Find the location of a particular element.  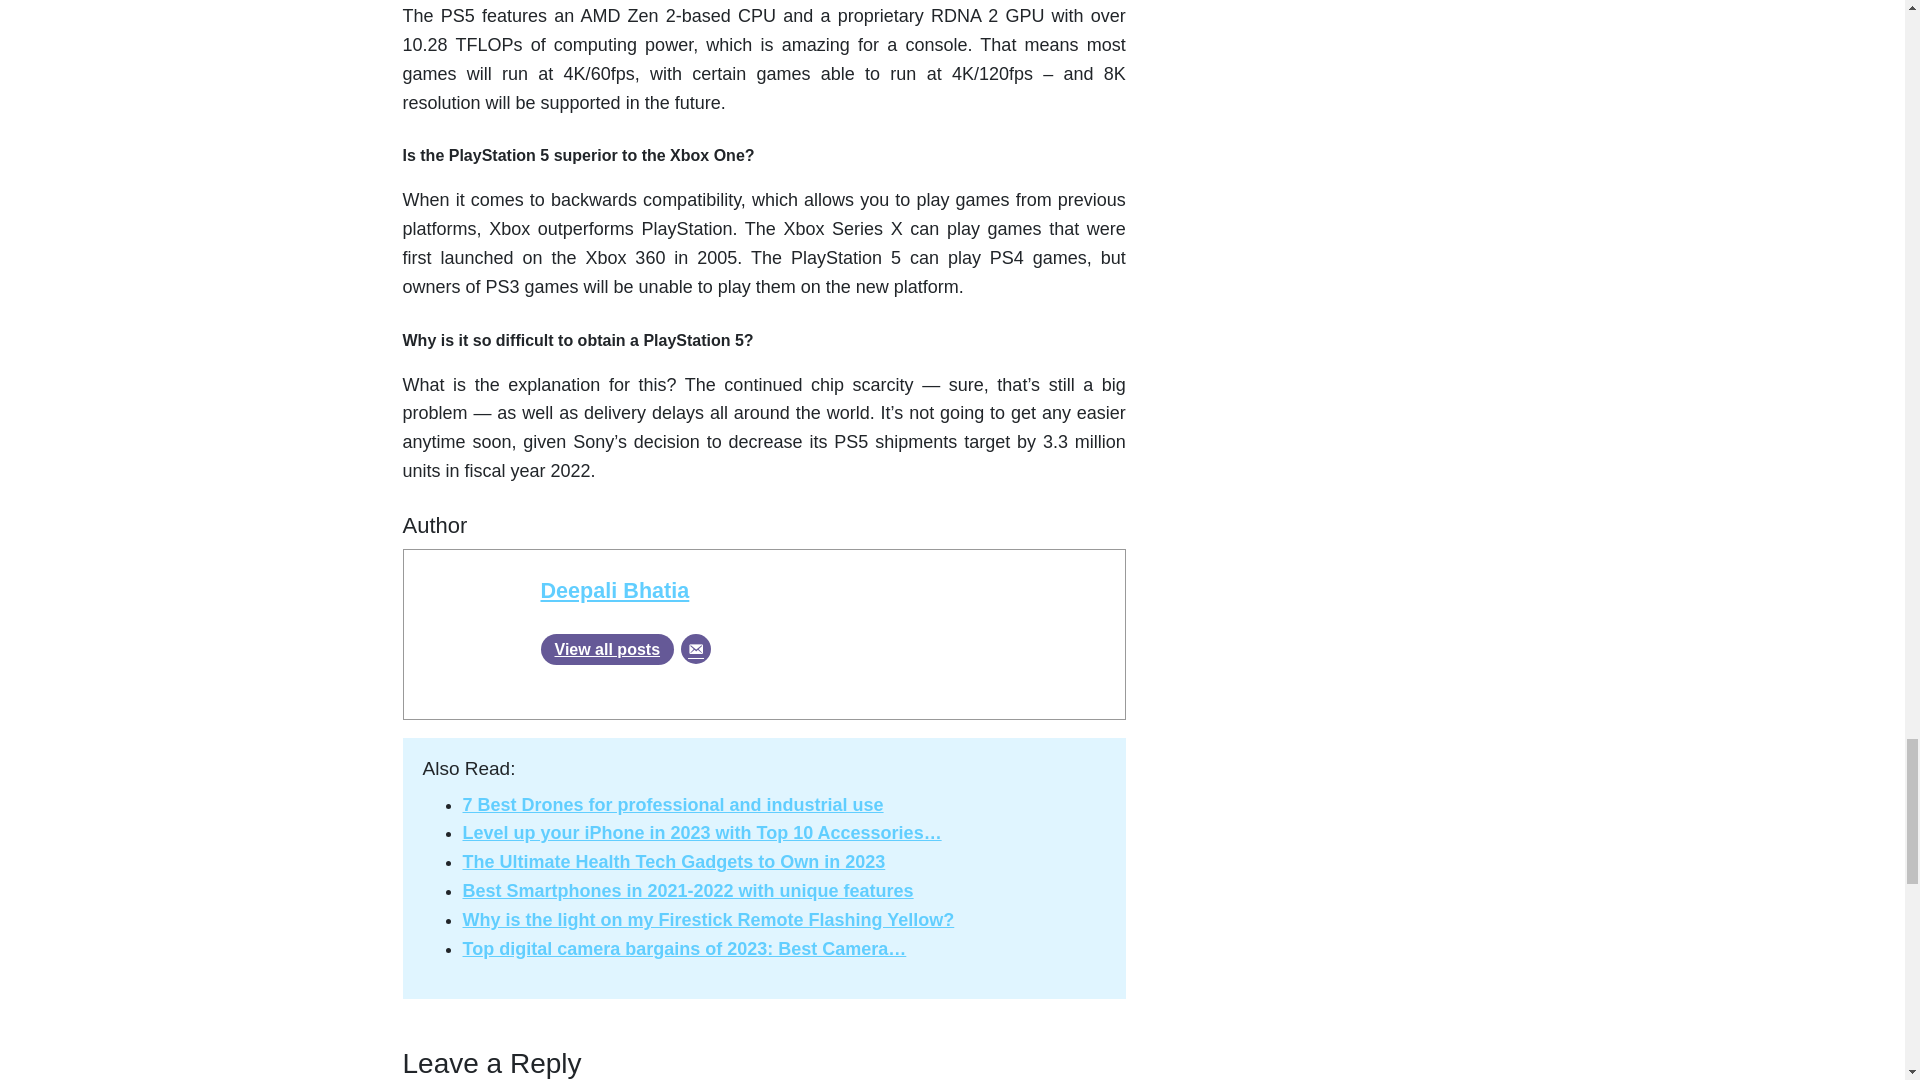

Deepali Bhatia is located at coordinates (614, 590).